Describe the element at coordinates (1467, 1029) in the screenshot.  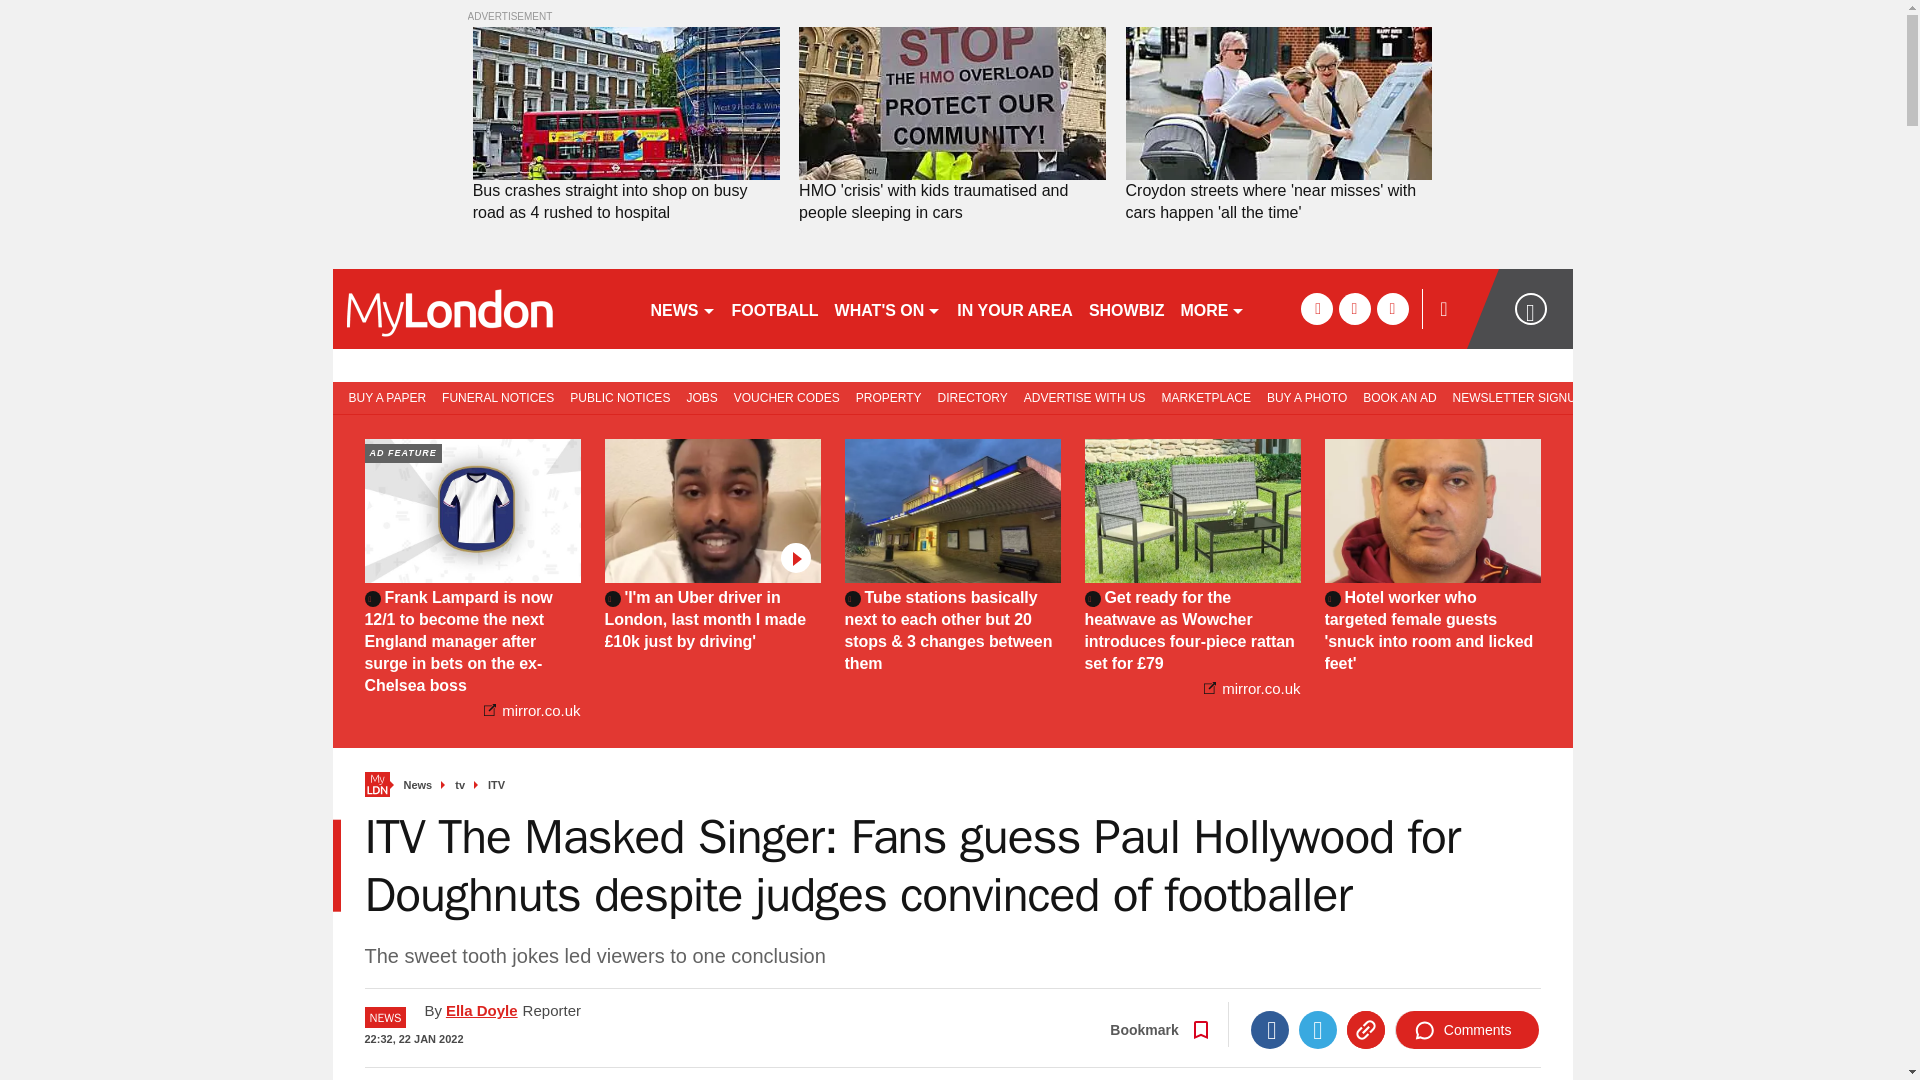
I see `Comments` at that location.